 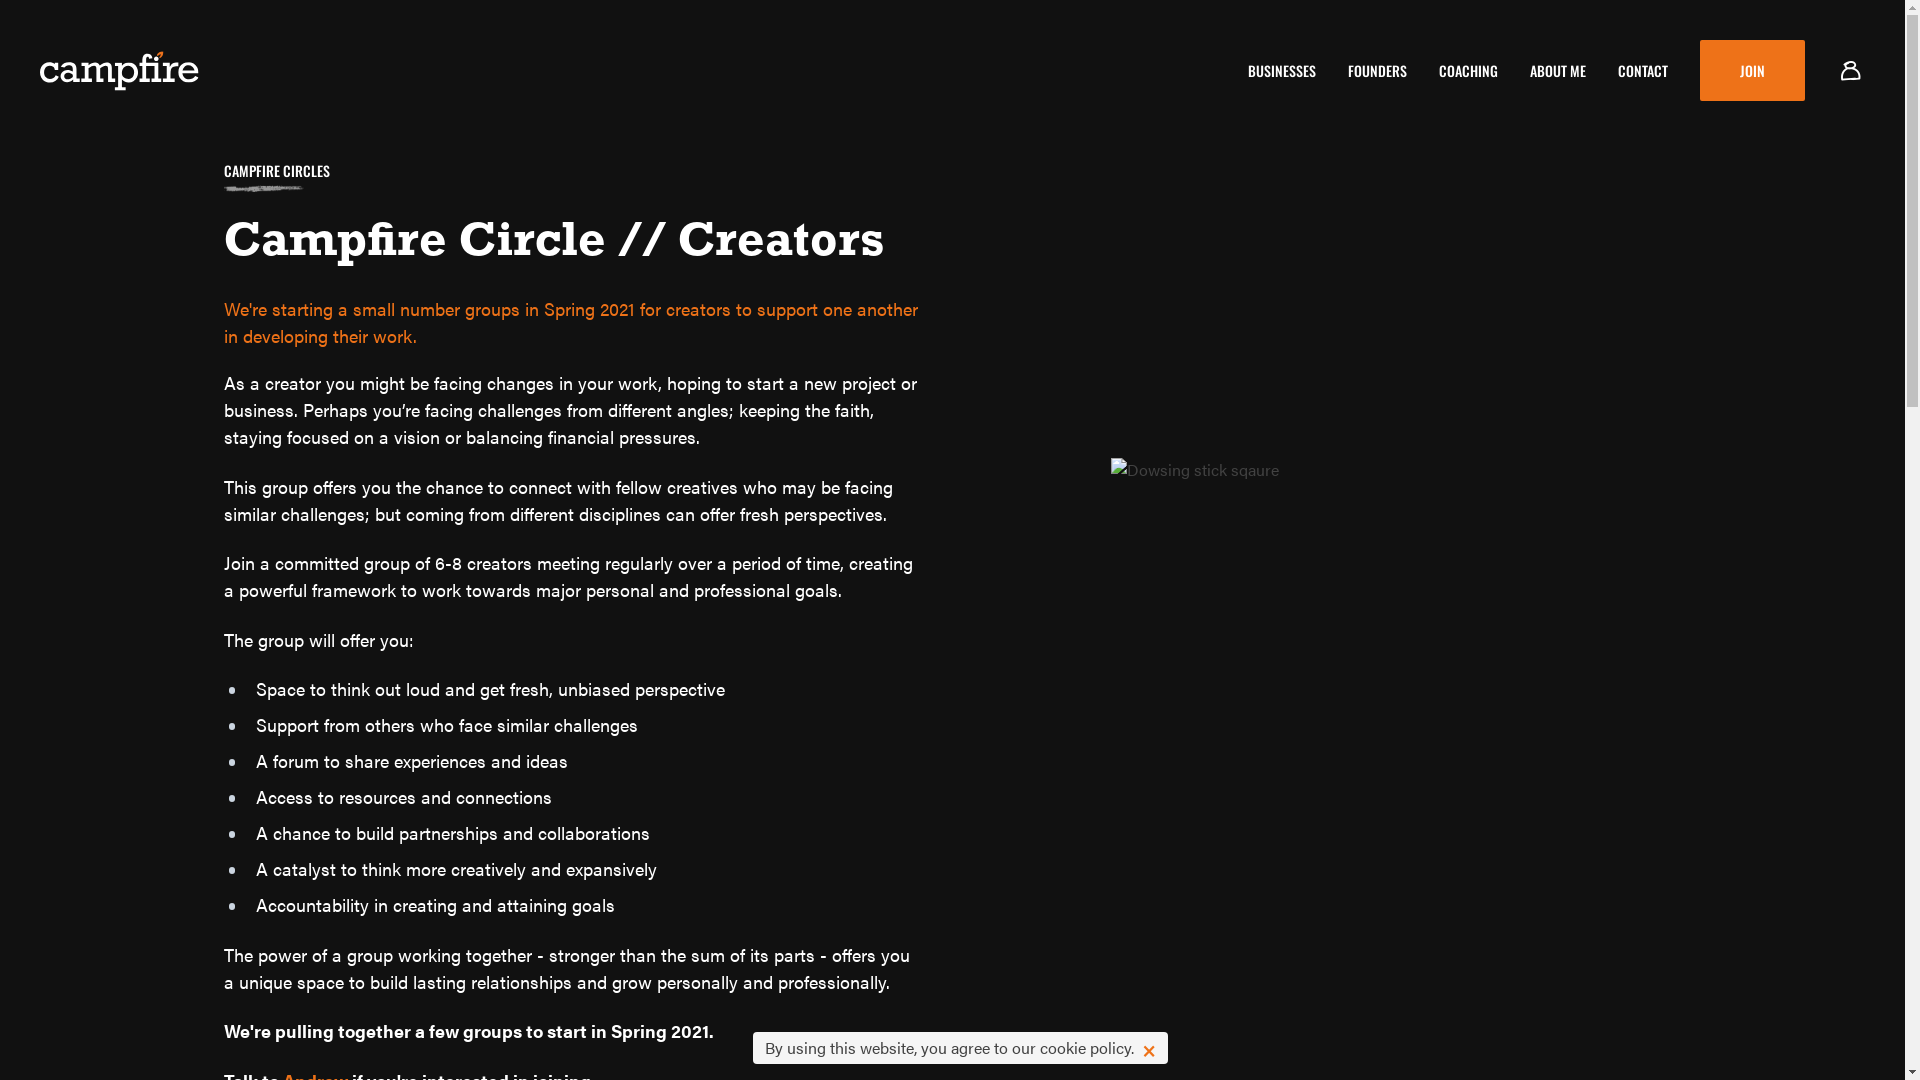 I want to click on cookie policy, so click(x=1086, y=1048).